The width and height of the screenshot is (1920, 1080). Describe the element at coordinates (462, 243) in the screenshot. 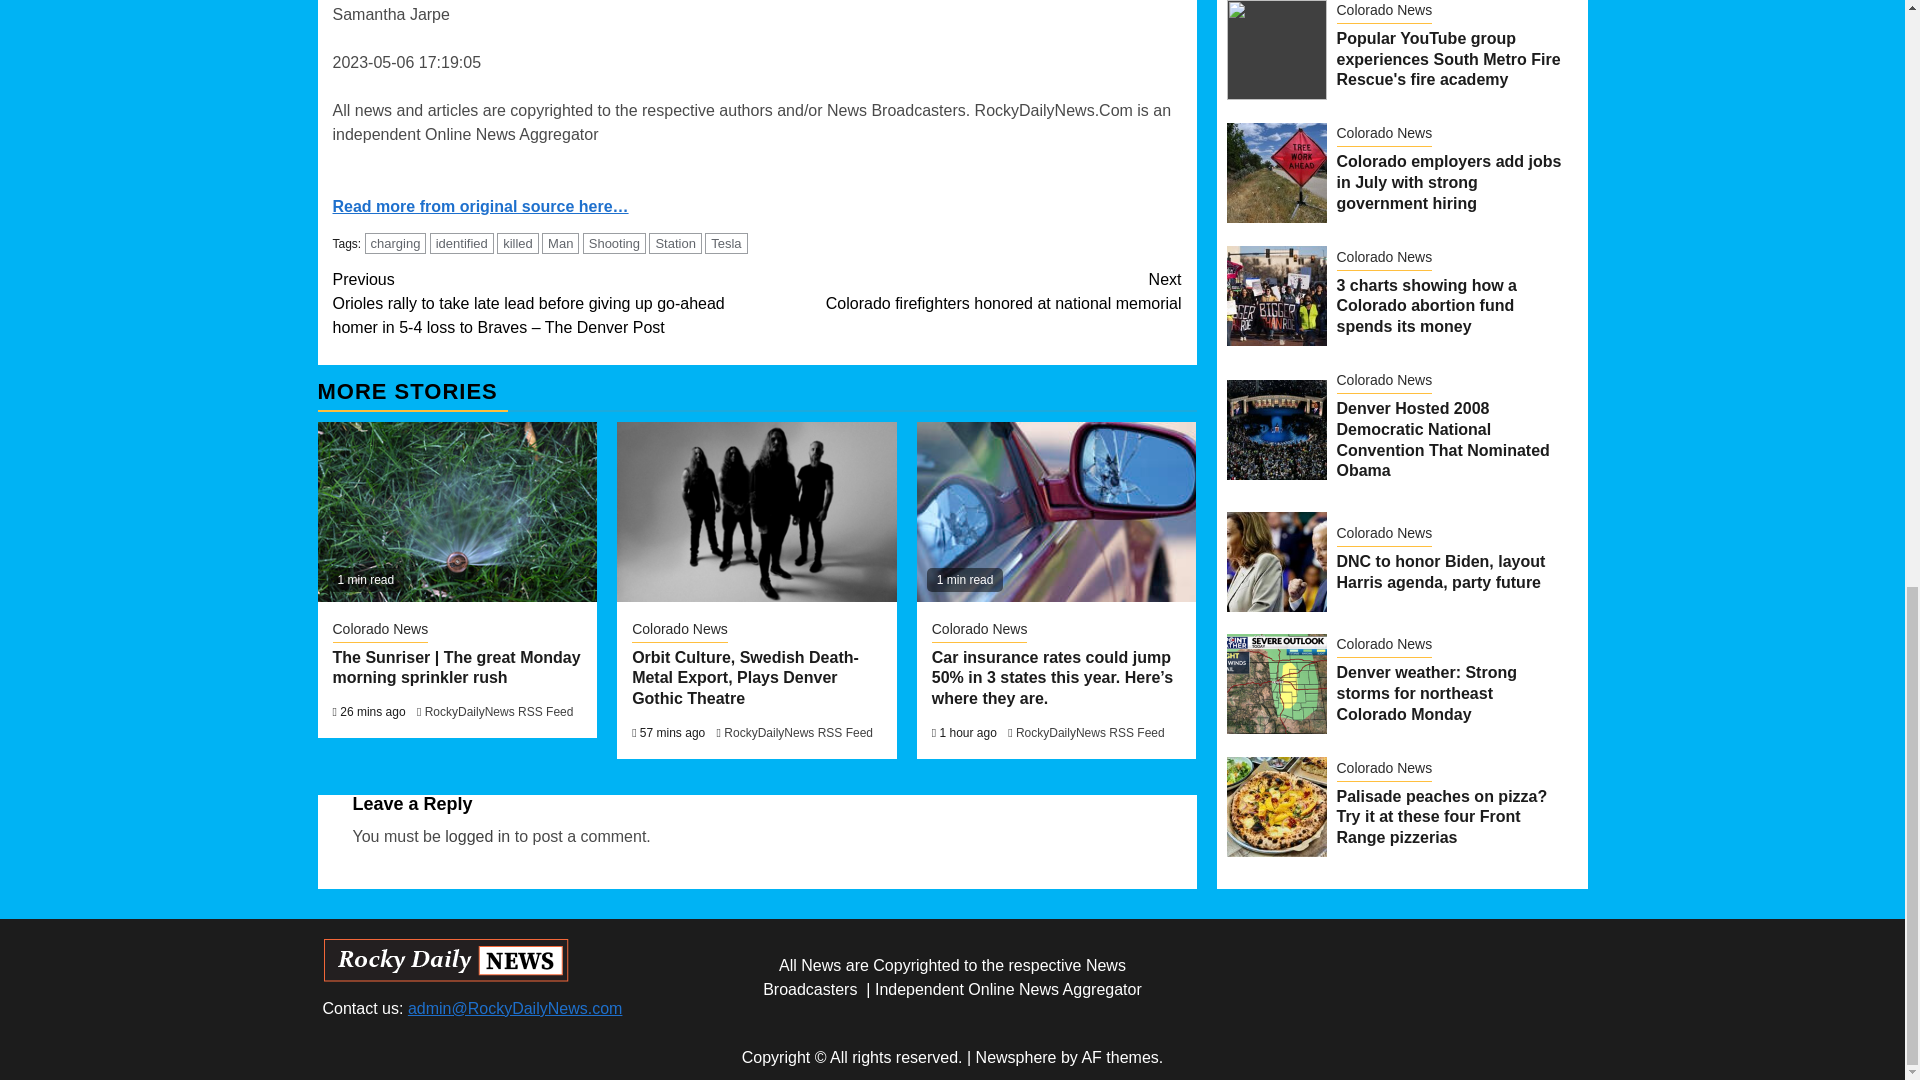

I see `identified` at that location.